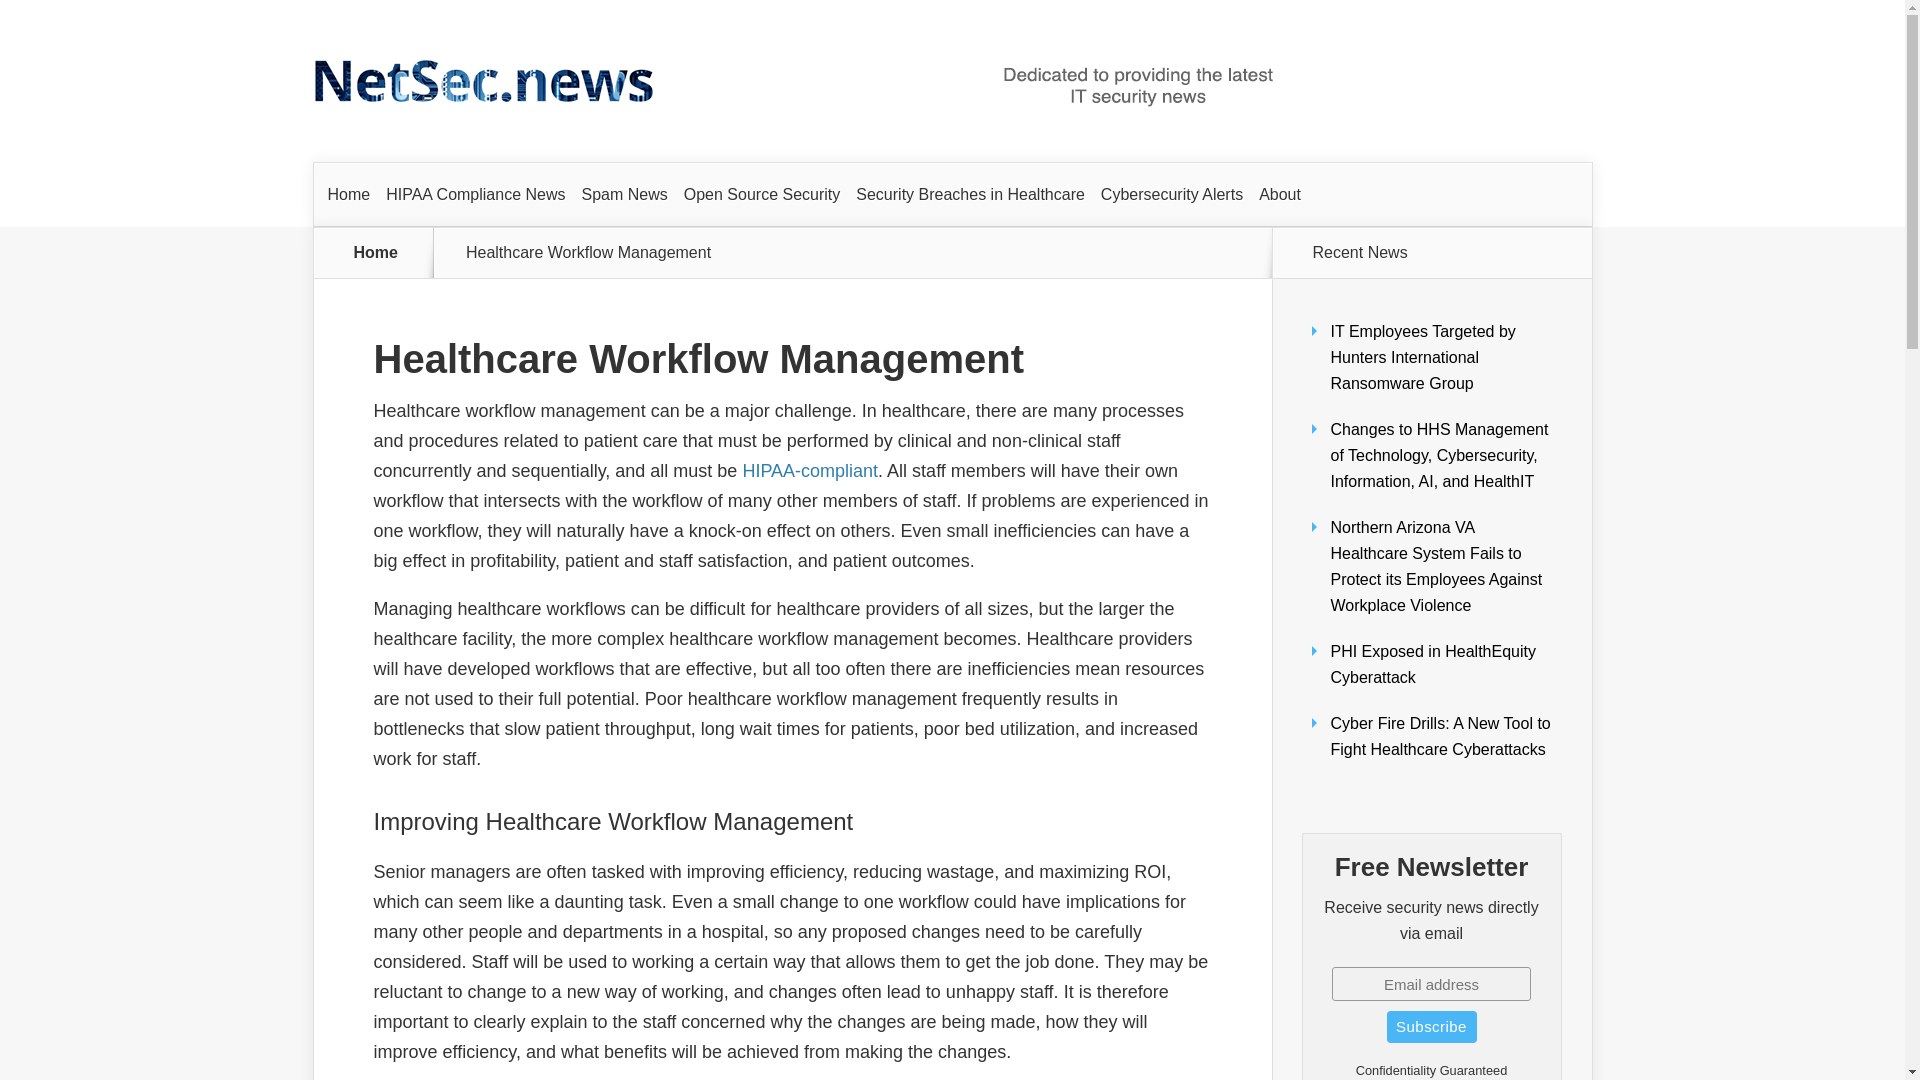 The image size is (1920, 1080). What do you see at coordinates (1432, 664) in the screenshot?
I see `PHI Exposed in HealthEquity Cyberattack` at bounding box center [1432, 664].